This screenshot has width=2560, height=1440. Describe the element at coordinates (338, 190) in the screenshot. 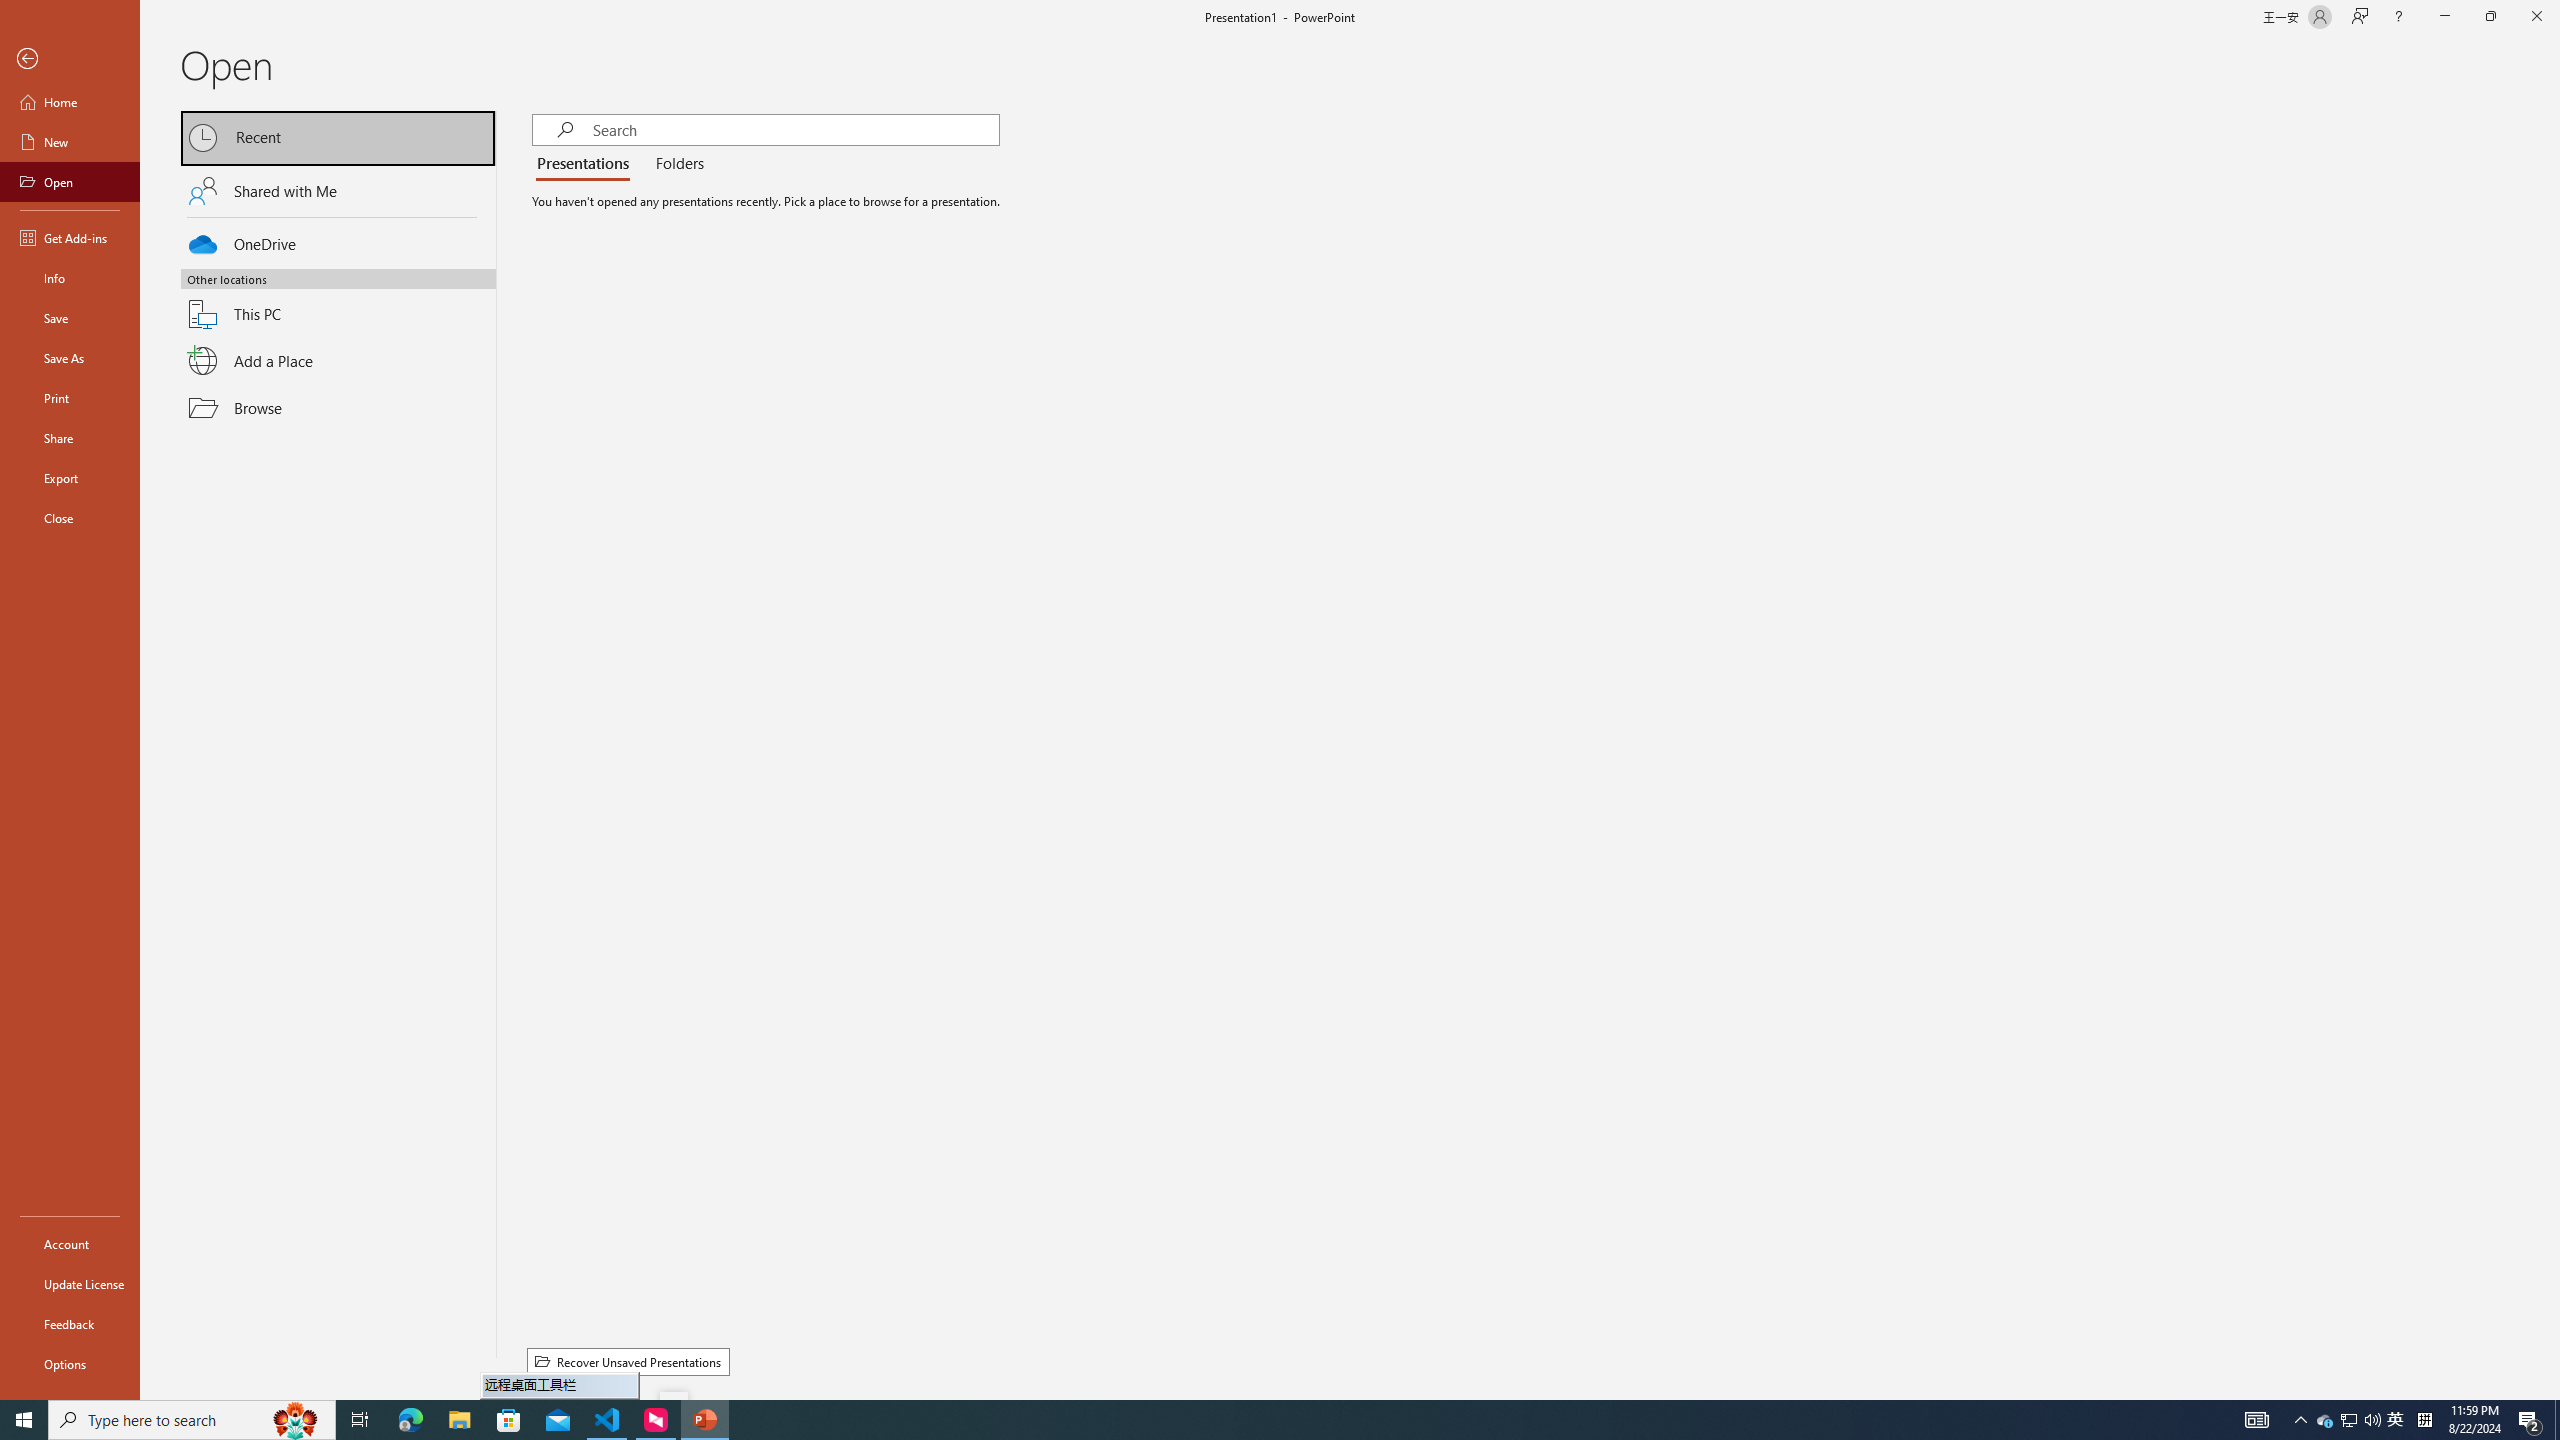

I see `Shared with Me` at that location.